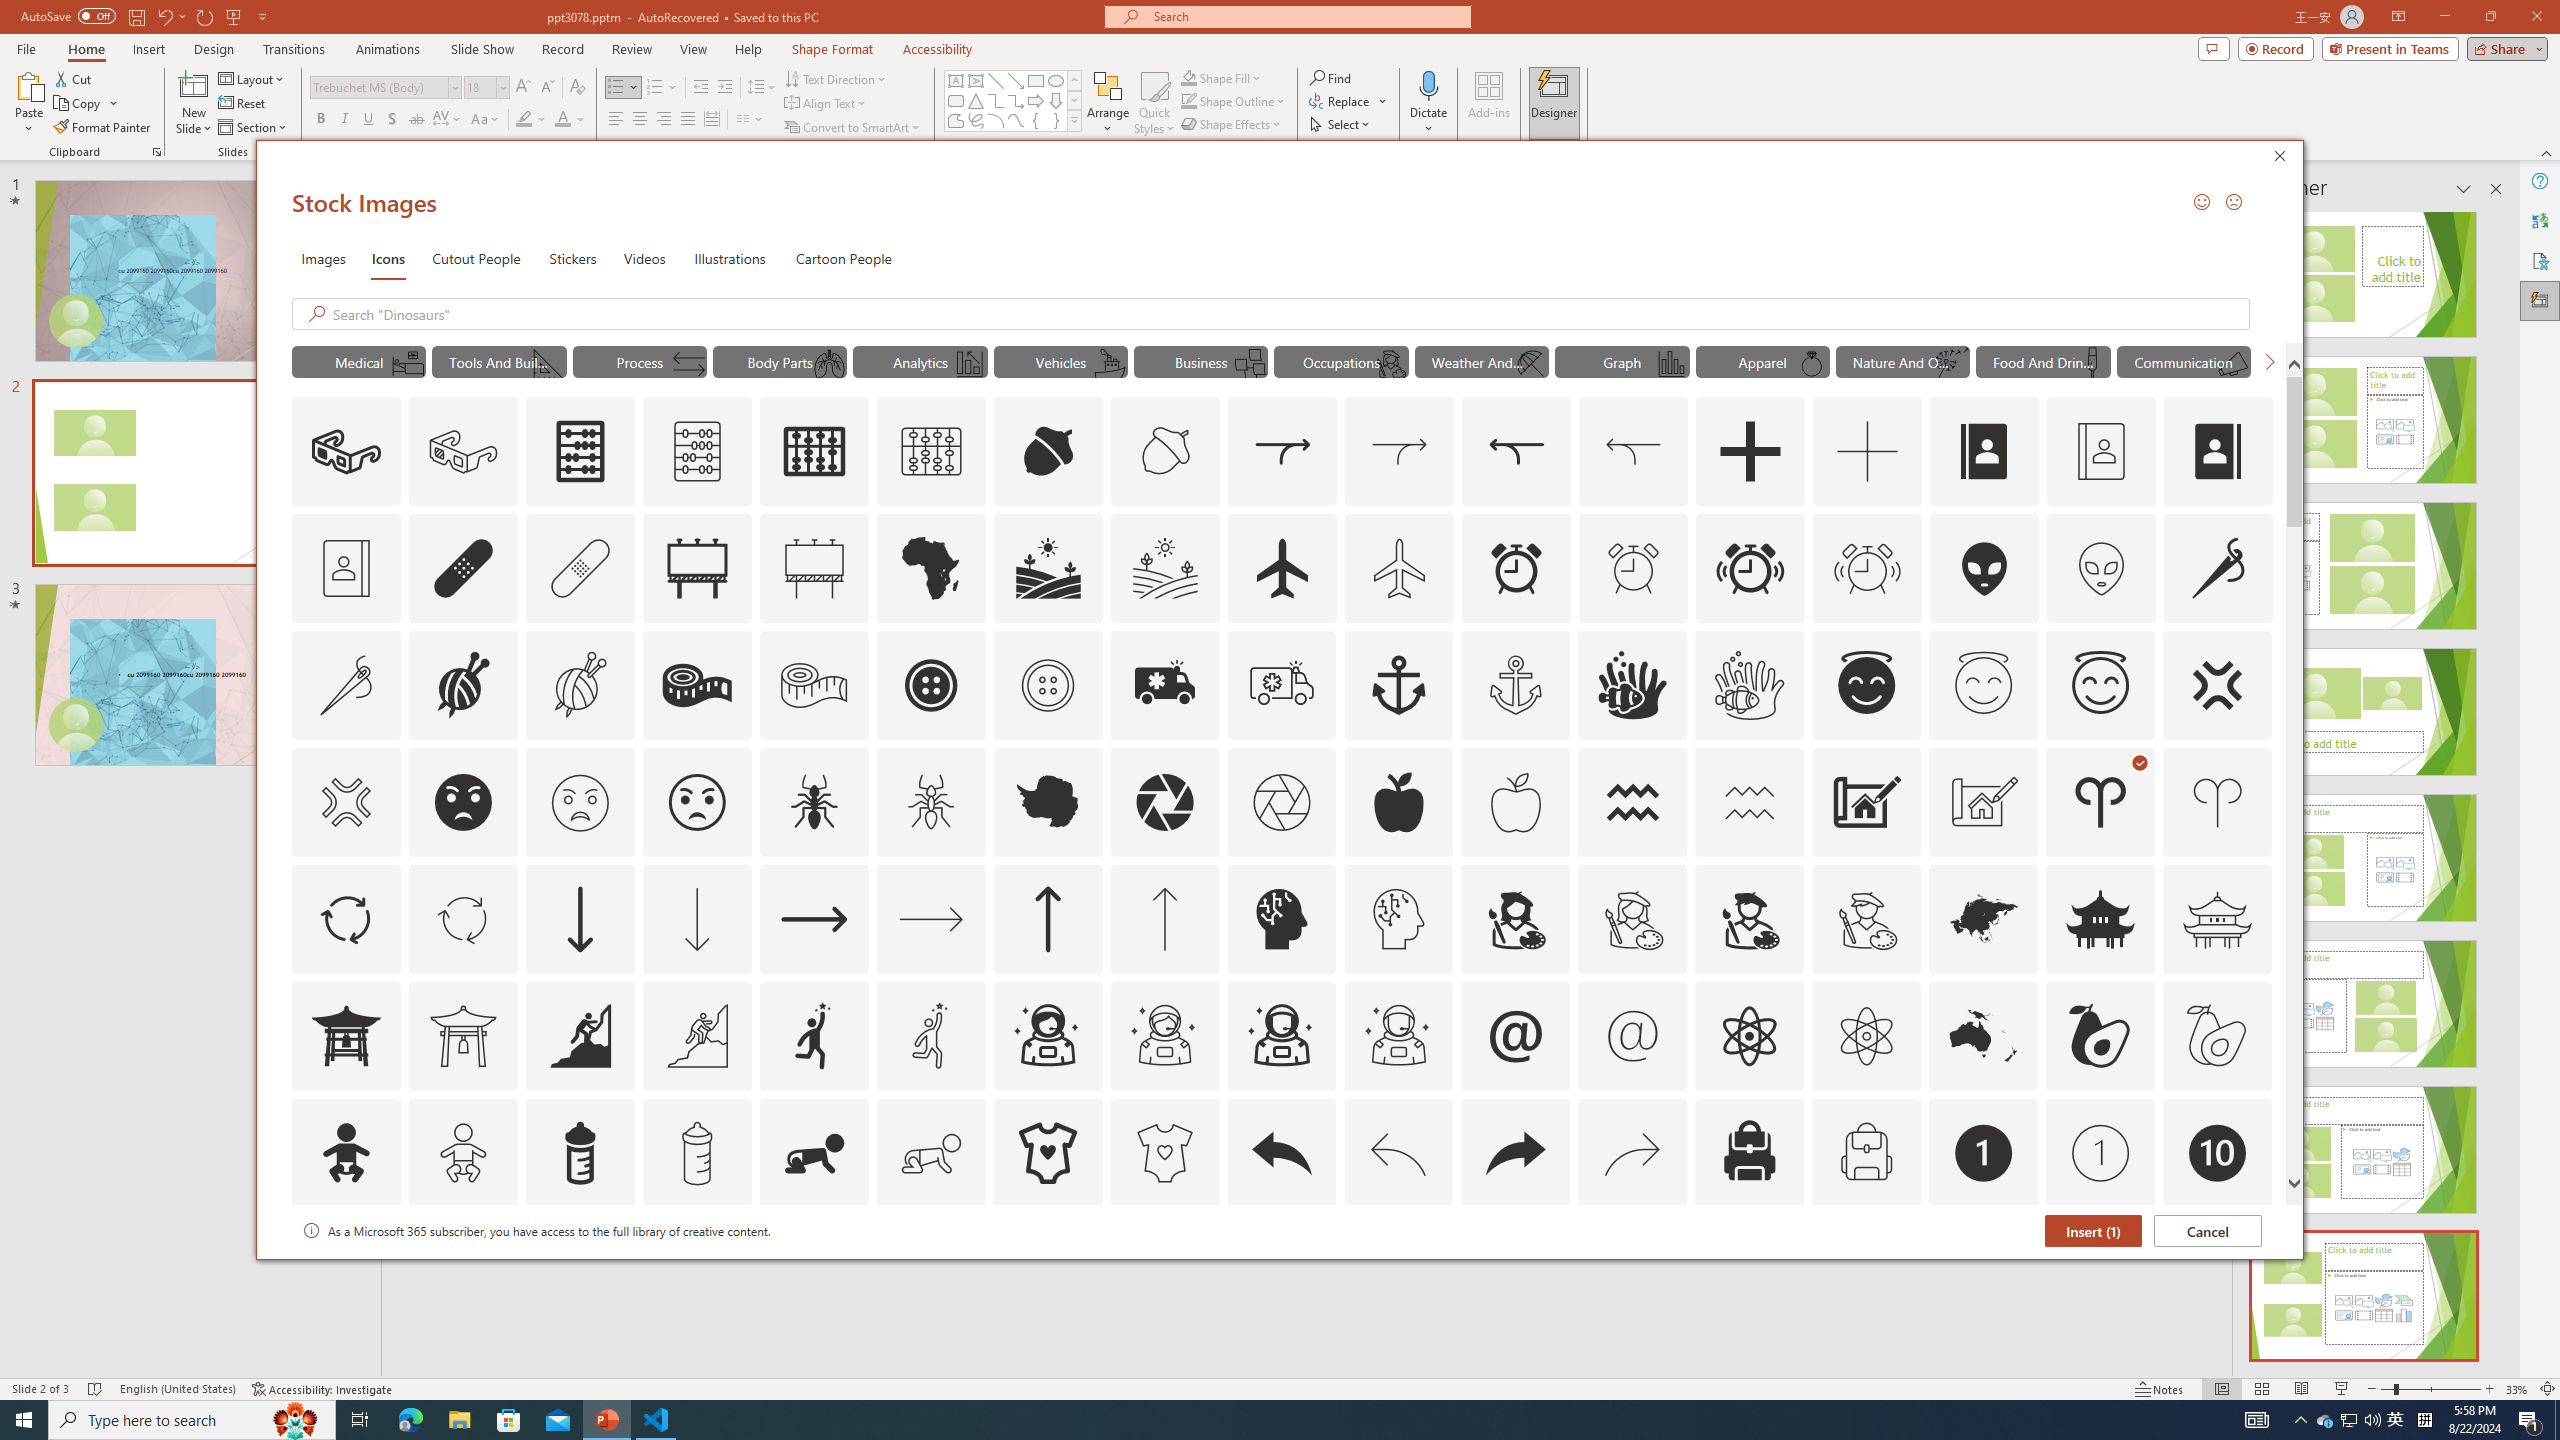 This screenshot has height=1440, width=2560. I want to click on AutomationID: Icons_Badge5, so click(1164, 1270).